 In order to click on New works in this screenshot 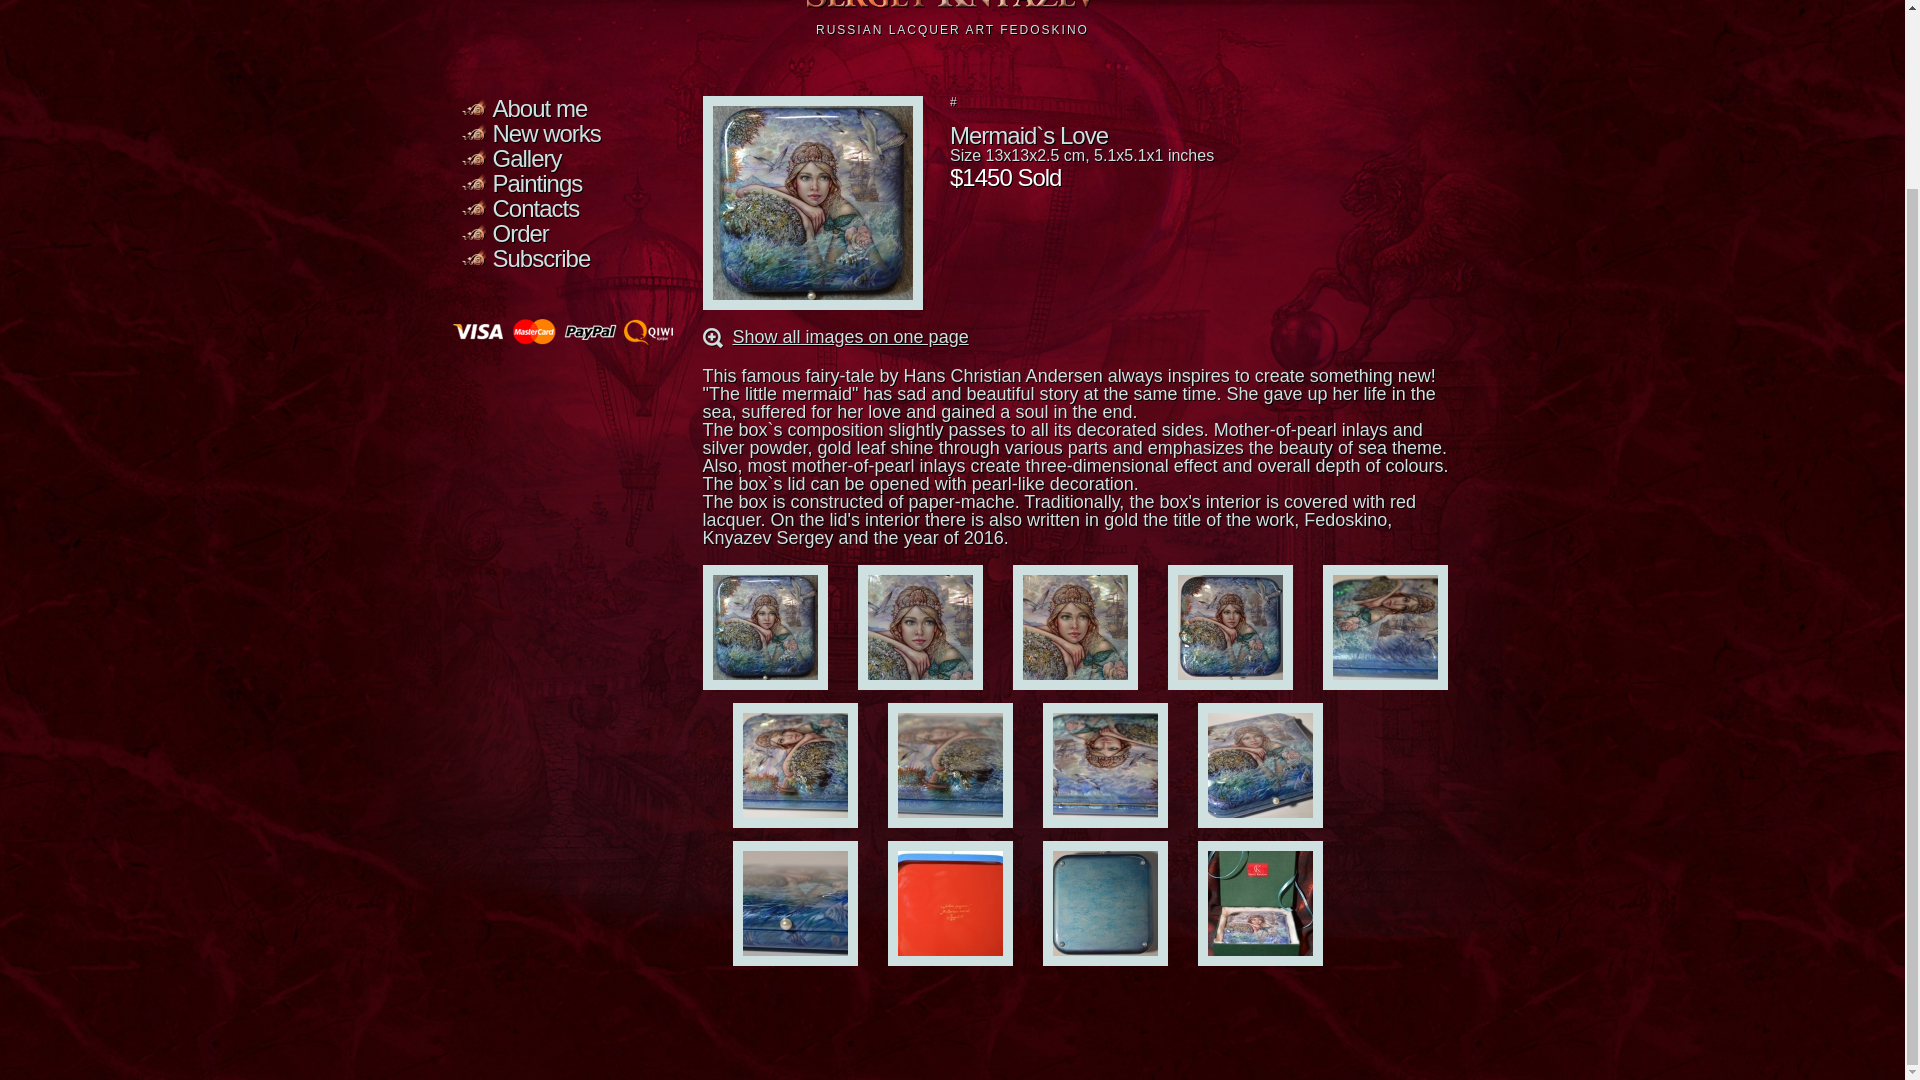, I will do `click(545, 132)`.